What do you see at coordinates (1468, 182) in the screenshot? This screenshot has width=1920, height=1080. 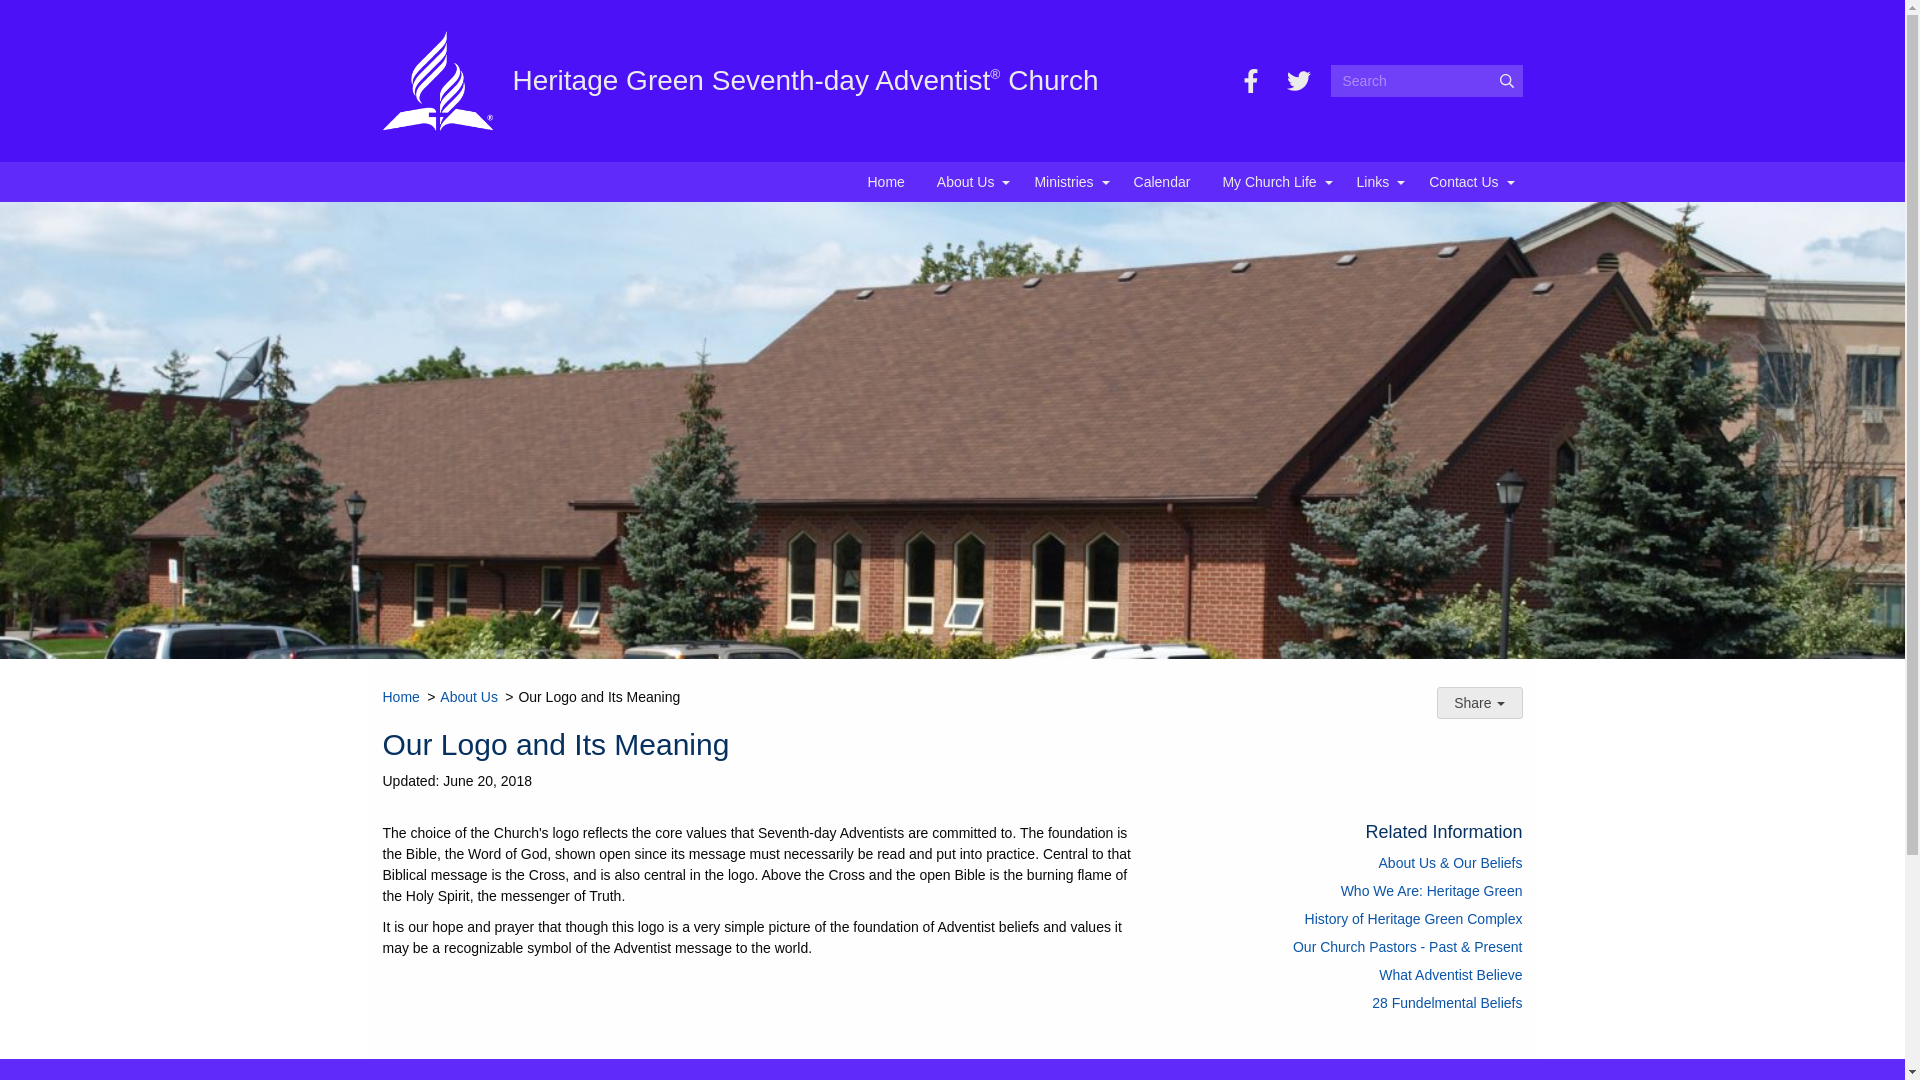 I see `Contact Us` at bounding box center [1468, 182].